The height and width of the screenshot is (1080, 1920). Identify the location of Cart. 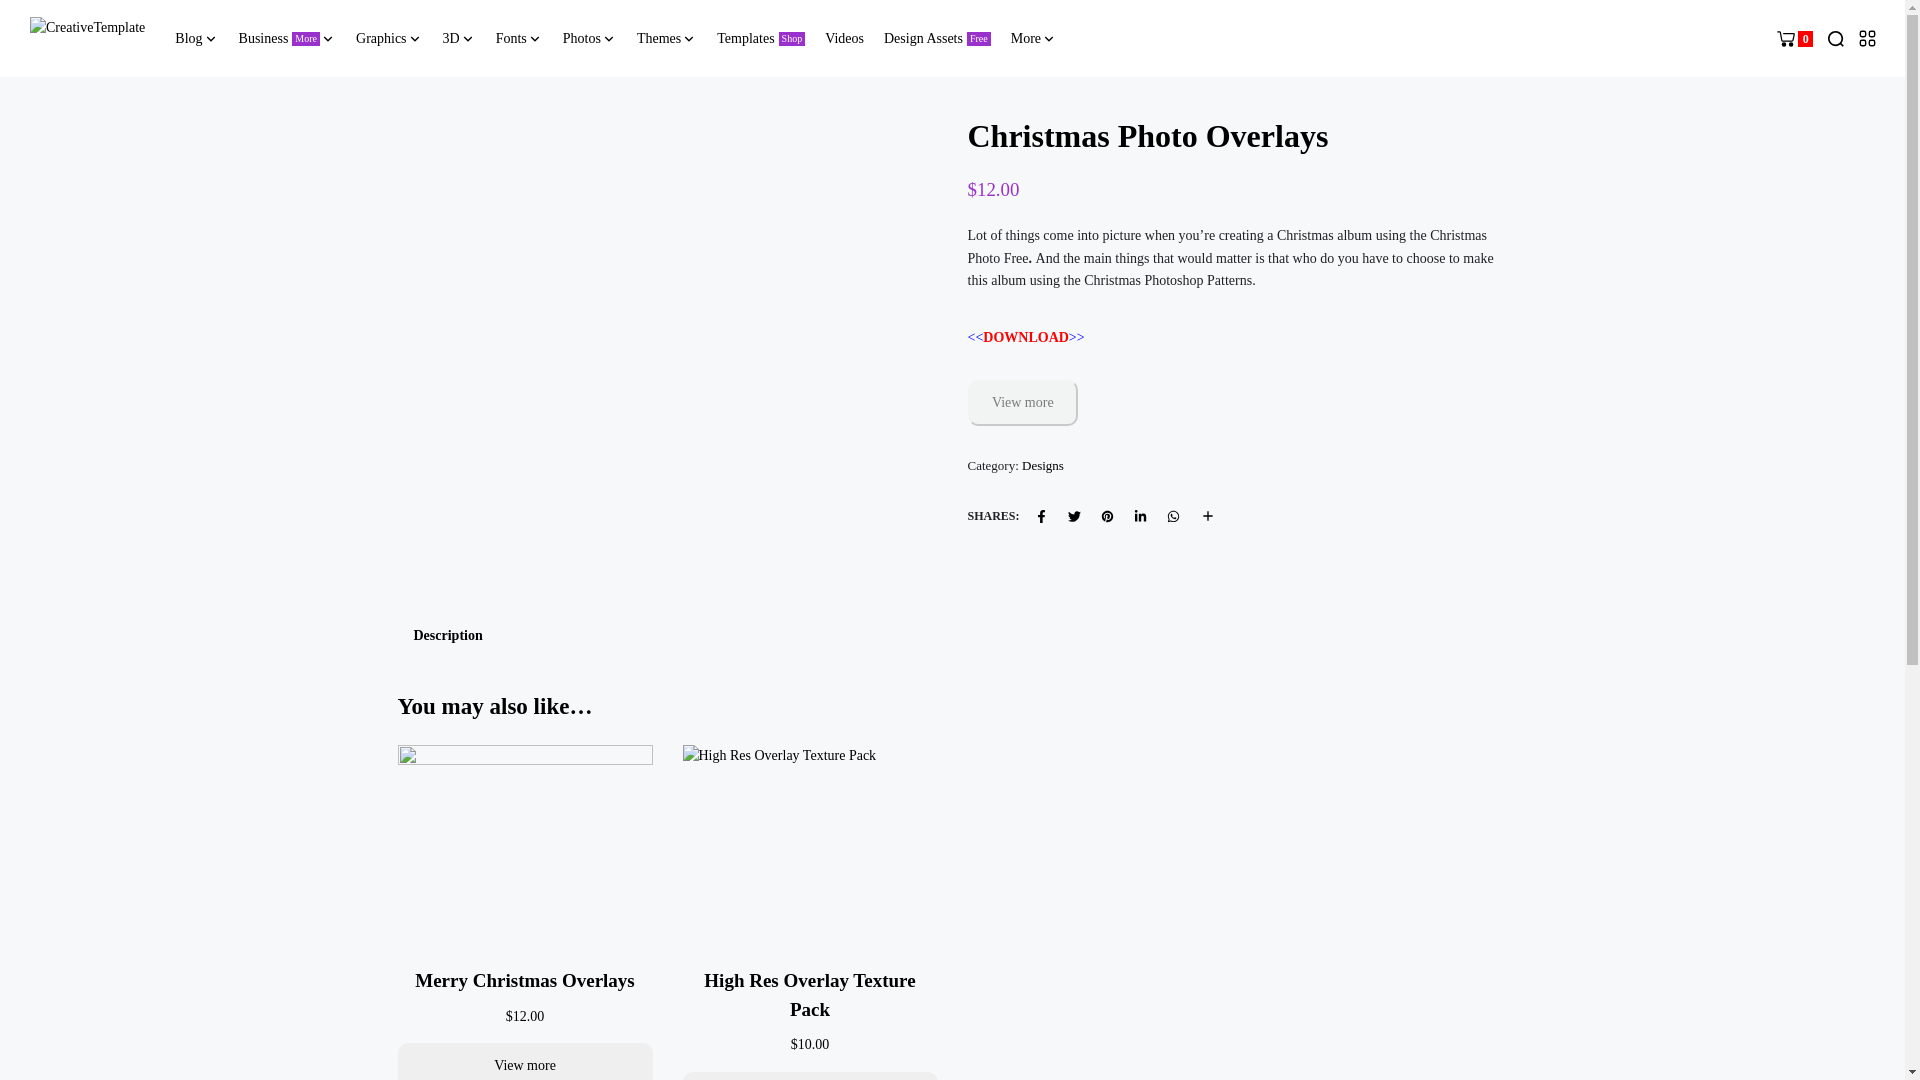
(287, 38).